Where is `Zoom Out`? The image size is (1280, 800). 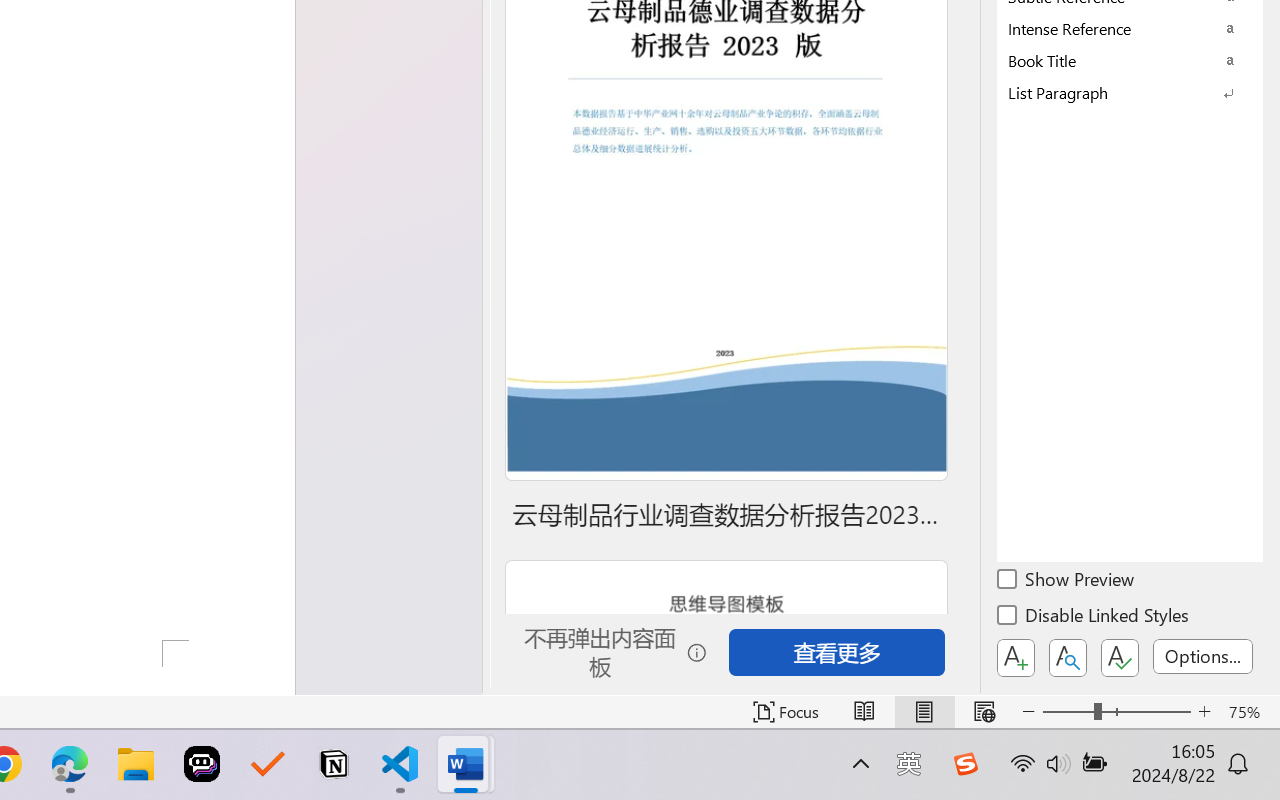
Zoom Out is located at coordinates (1068, 712).